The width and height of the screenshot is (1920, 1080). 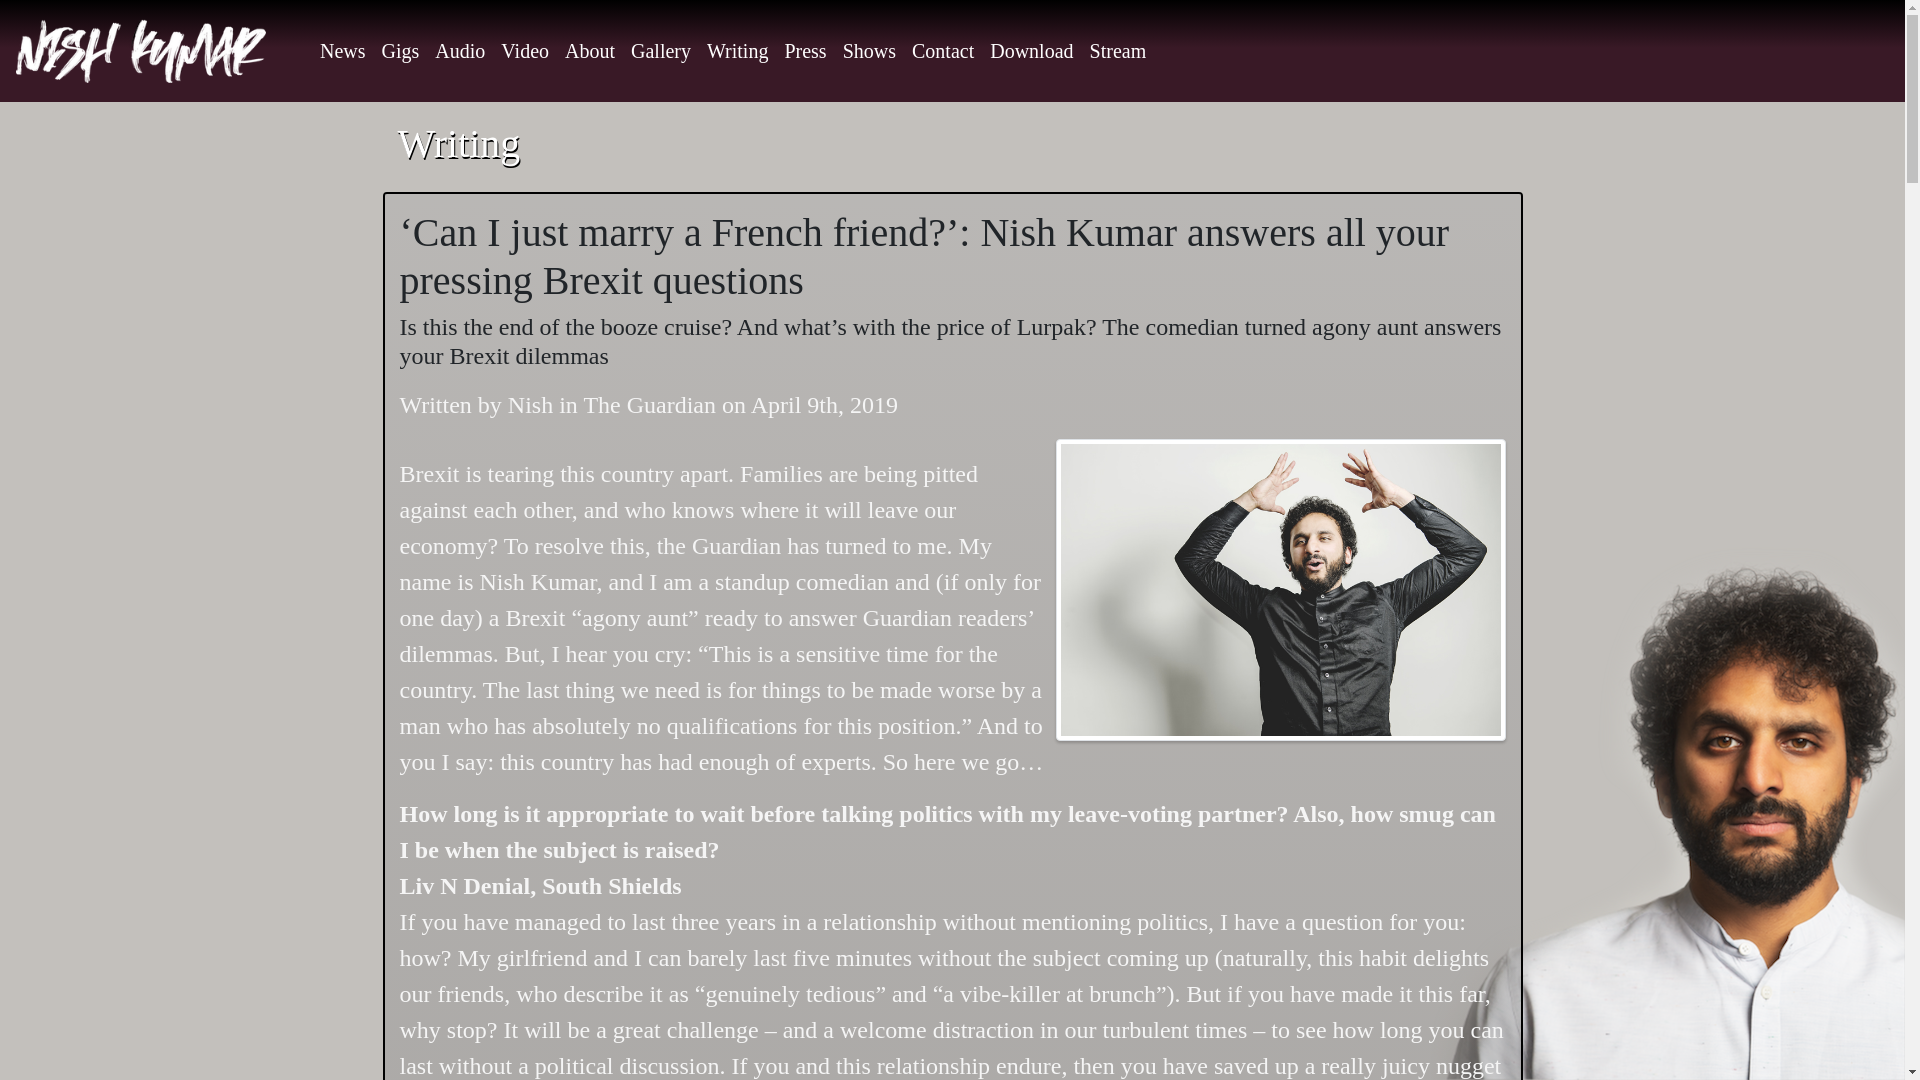 I want to click on Shows, so click(x=869, y=50).